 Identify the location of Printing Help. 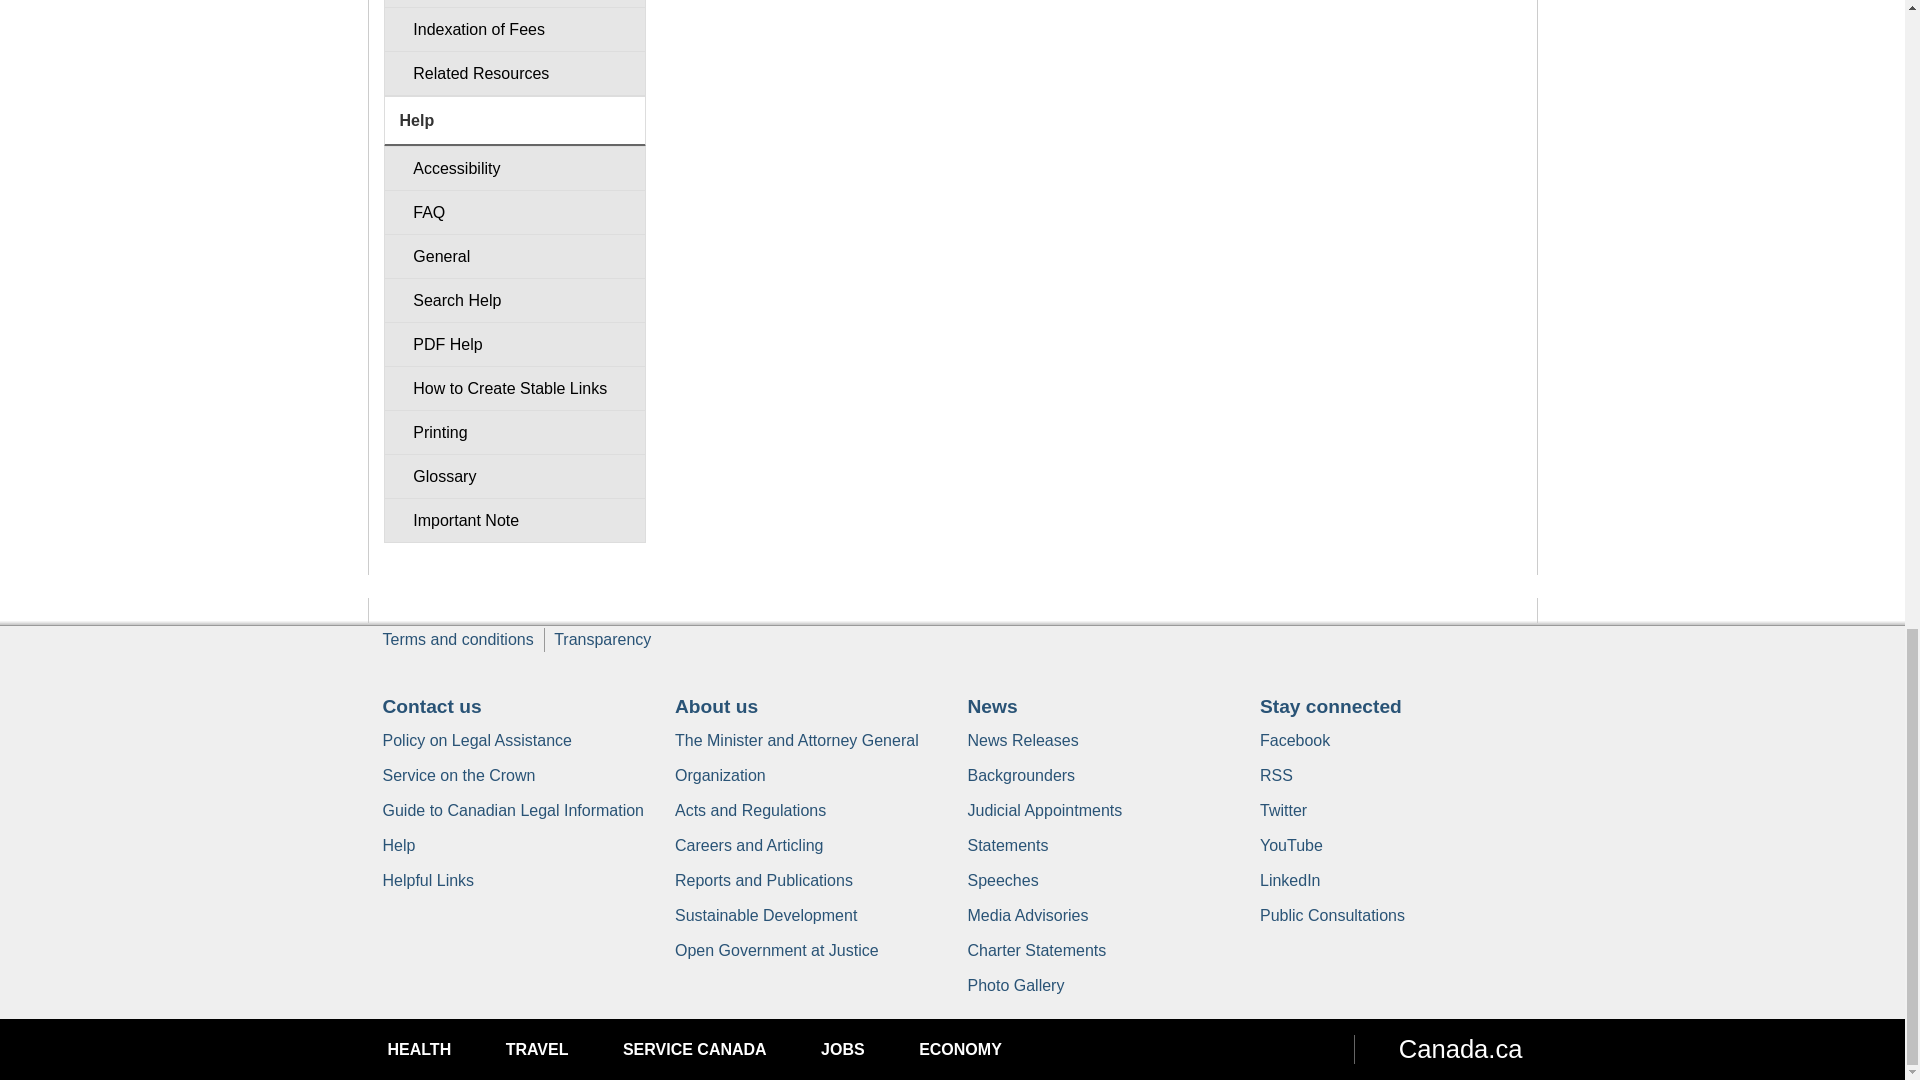
(514, 432).